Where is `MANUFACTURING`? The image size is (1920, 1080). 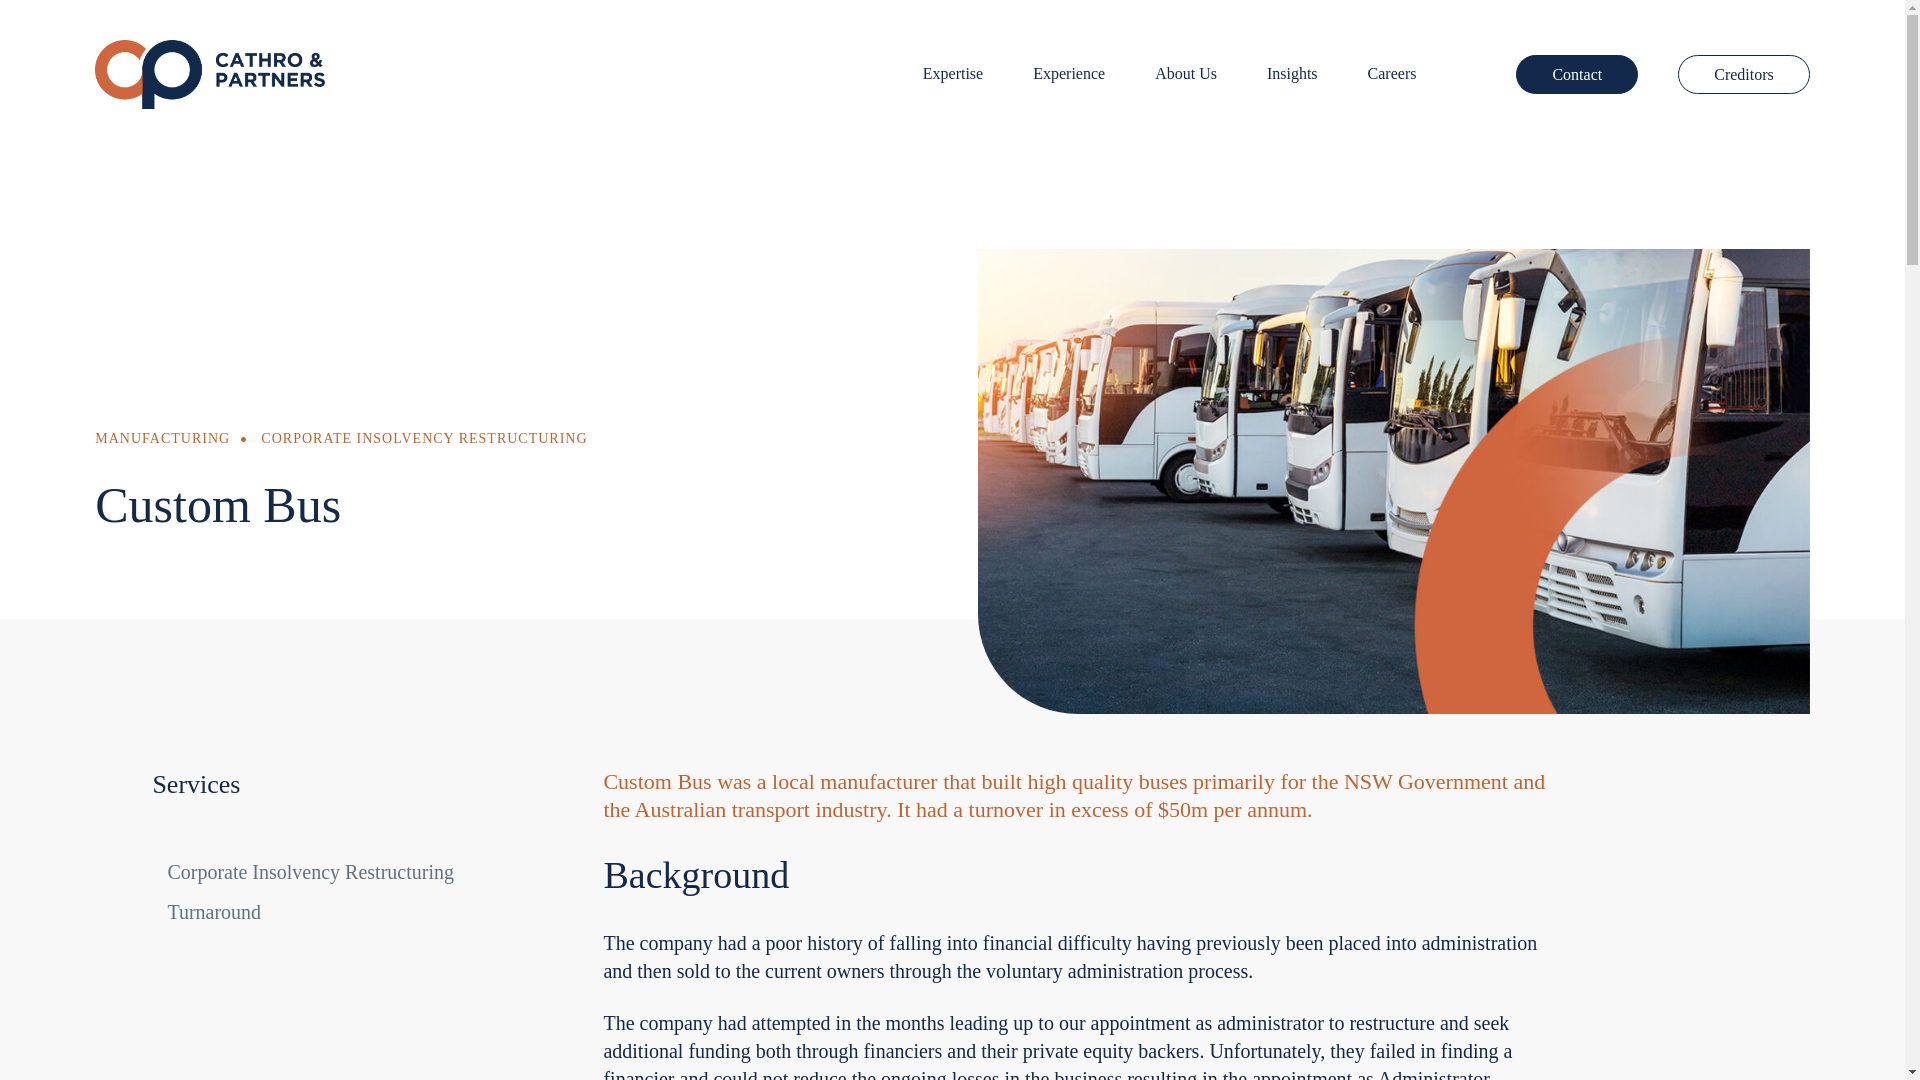
MANUFACTURING is located at coordinates (162, 438).